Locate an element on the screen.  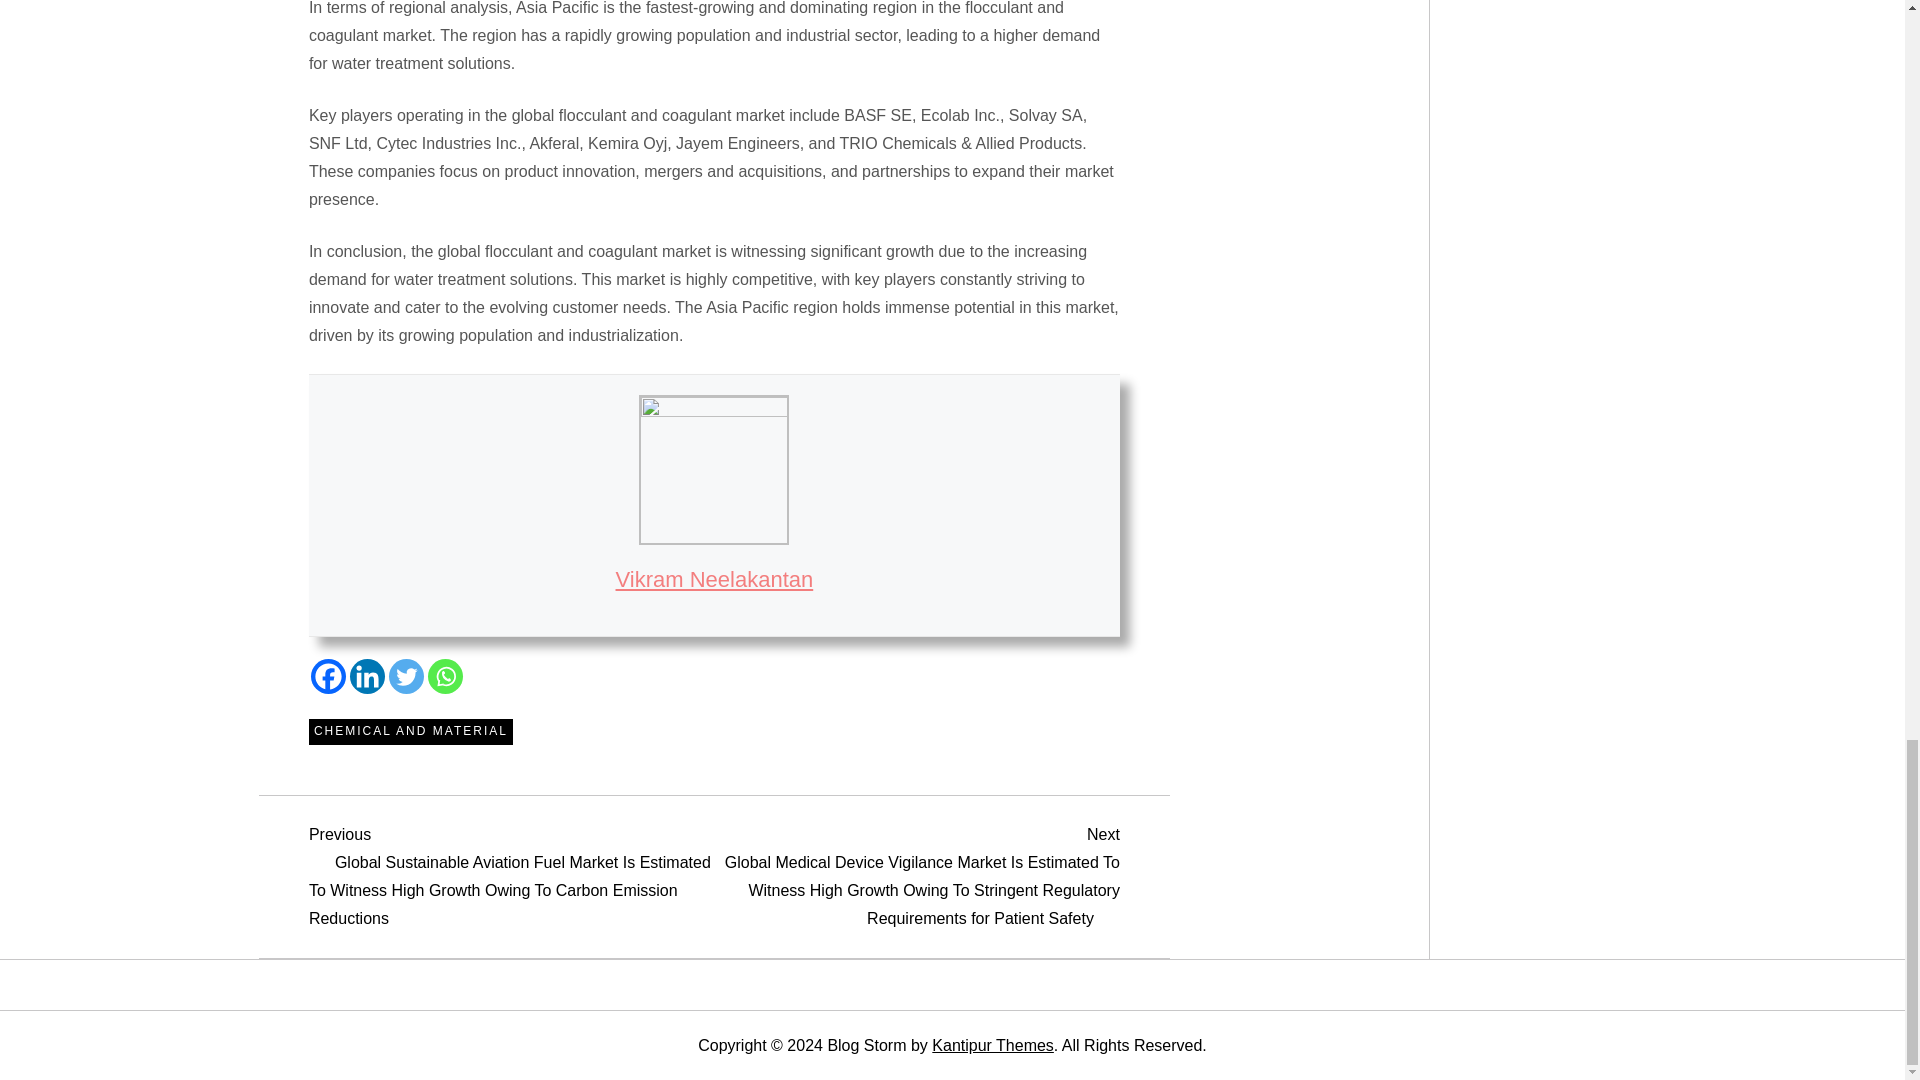
Whatsapp is located at coordinates (445, 676).